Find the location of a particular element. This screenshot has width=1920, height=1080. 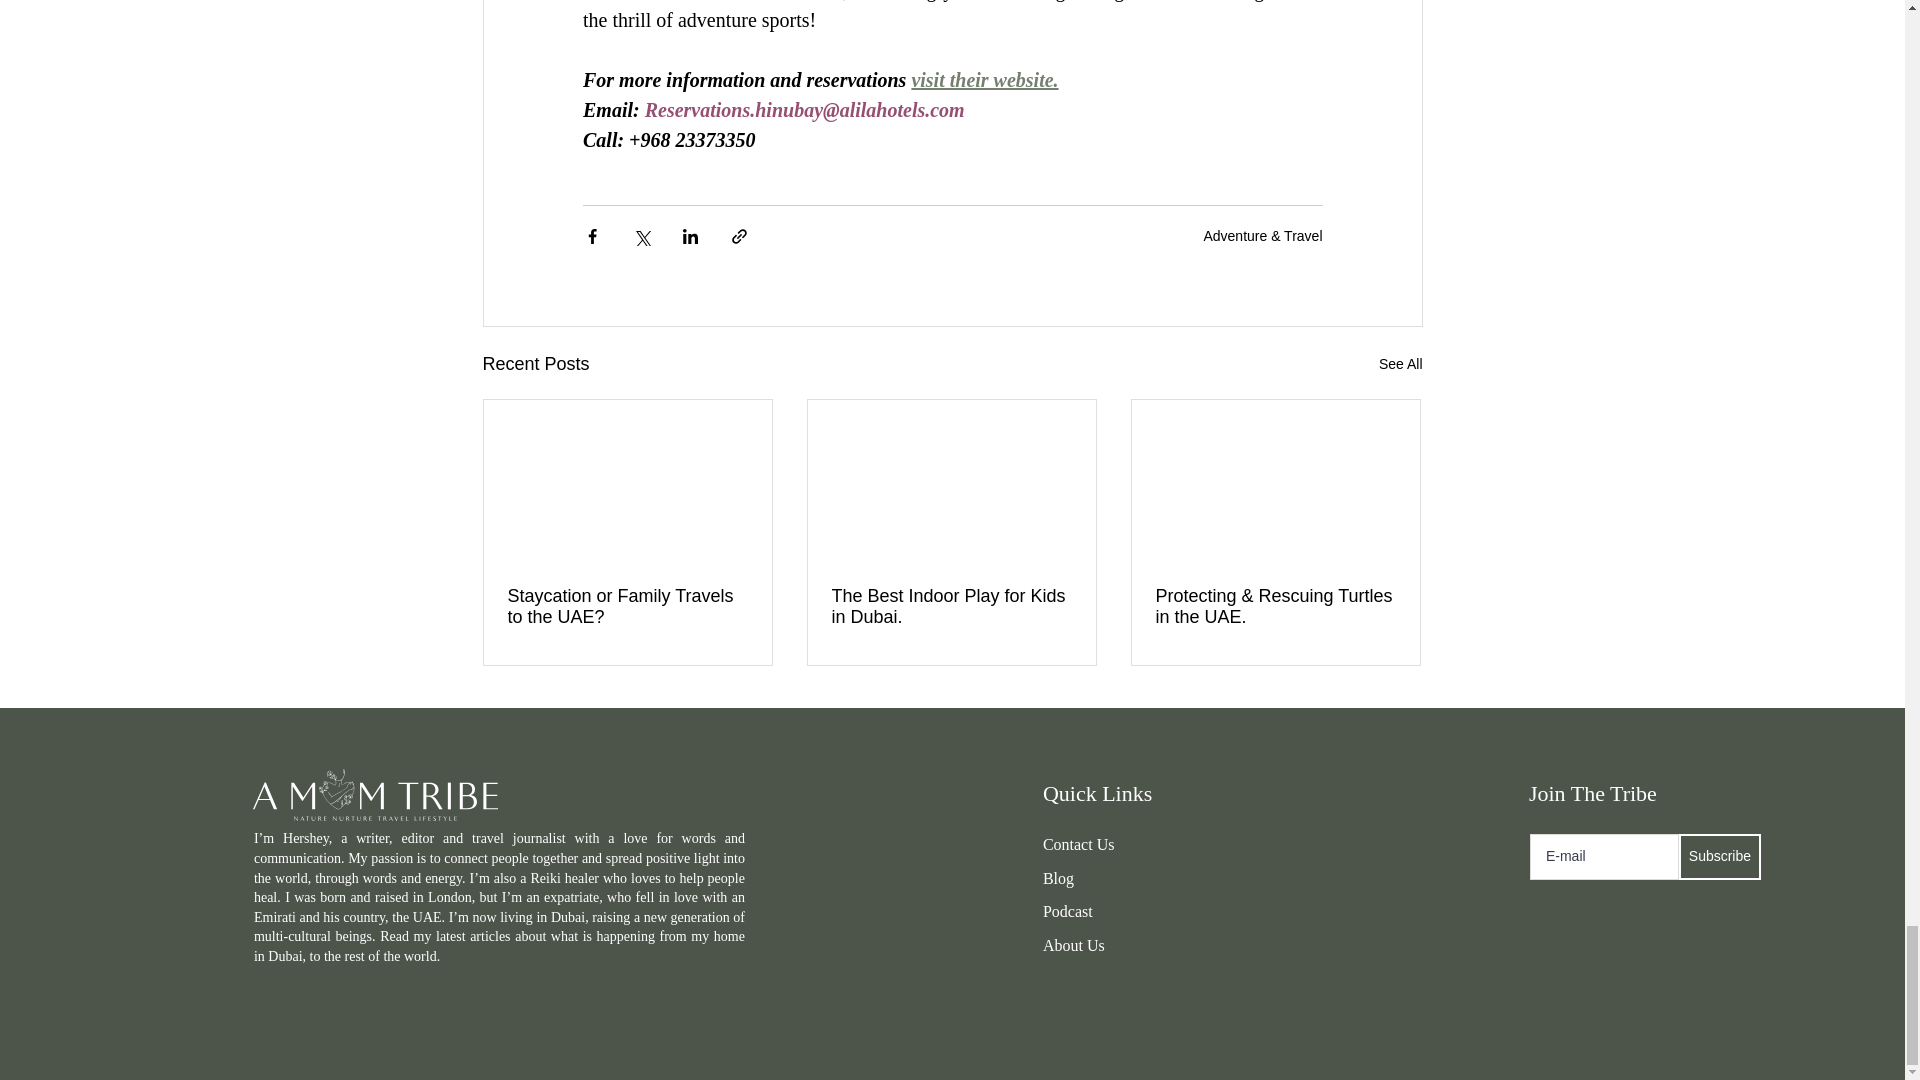

Podcast is located at coordinates (1067, 911).